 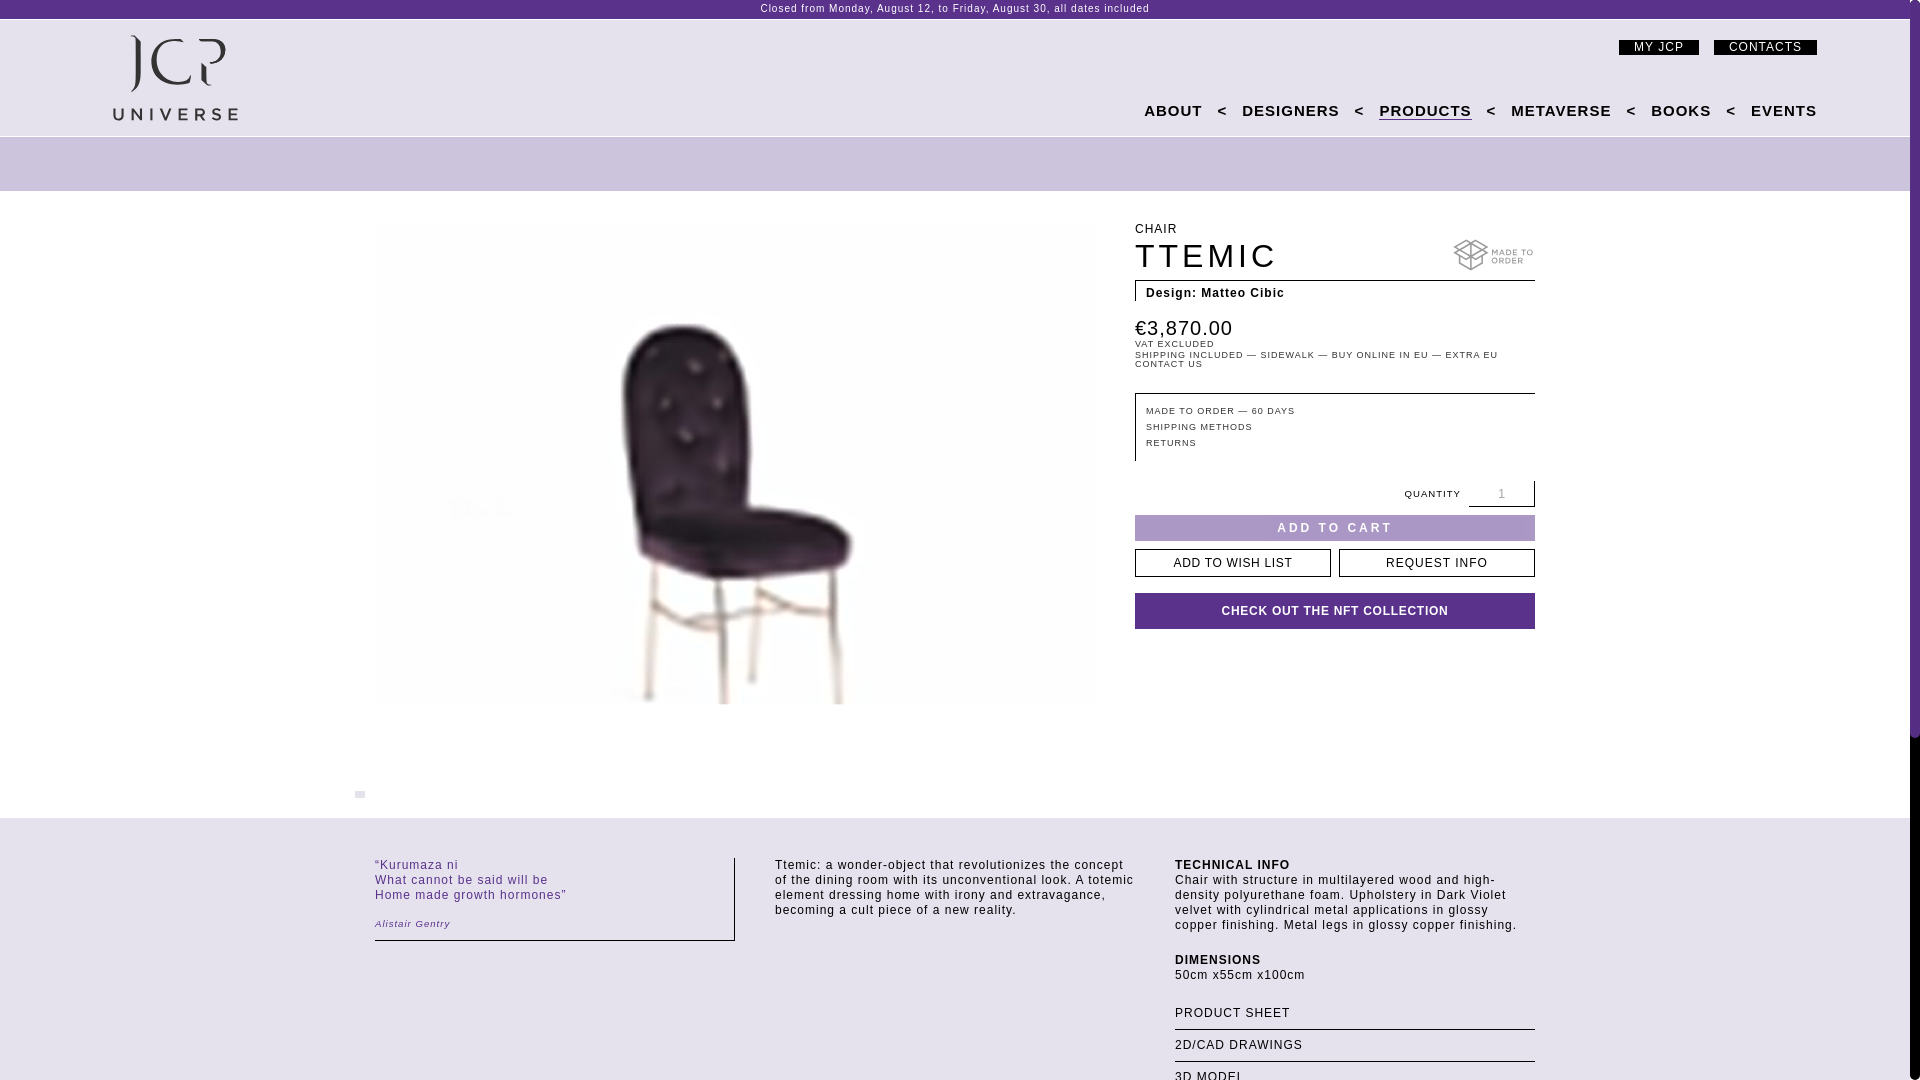 I want to click on Quantity, so click(x=1501, y=493).